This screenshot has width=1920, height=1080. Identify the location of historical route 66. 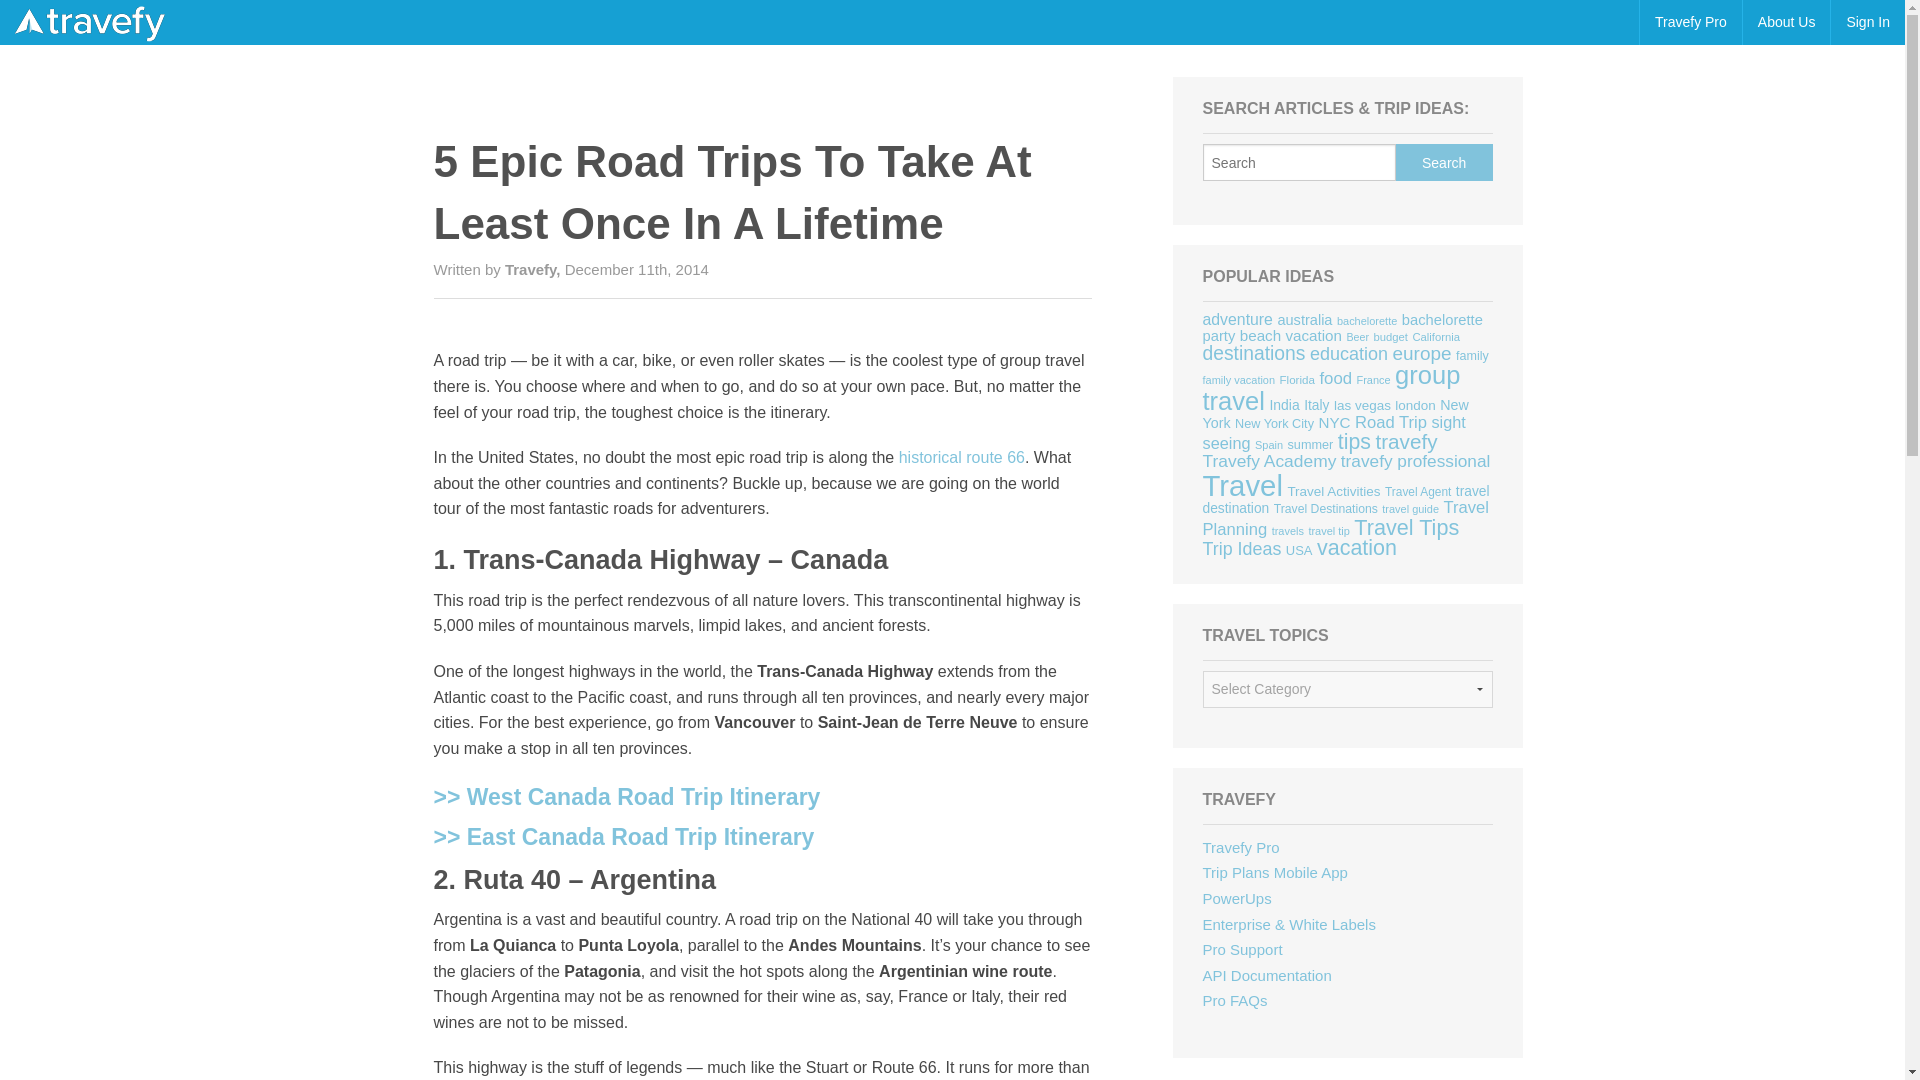
(962, 457).